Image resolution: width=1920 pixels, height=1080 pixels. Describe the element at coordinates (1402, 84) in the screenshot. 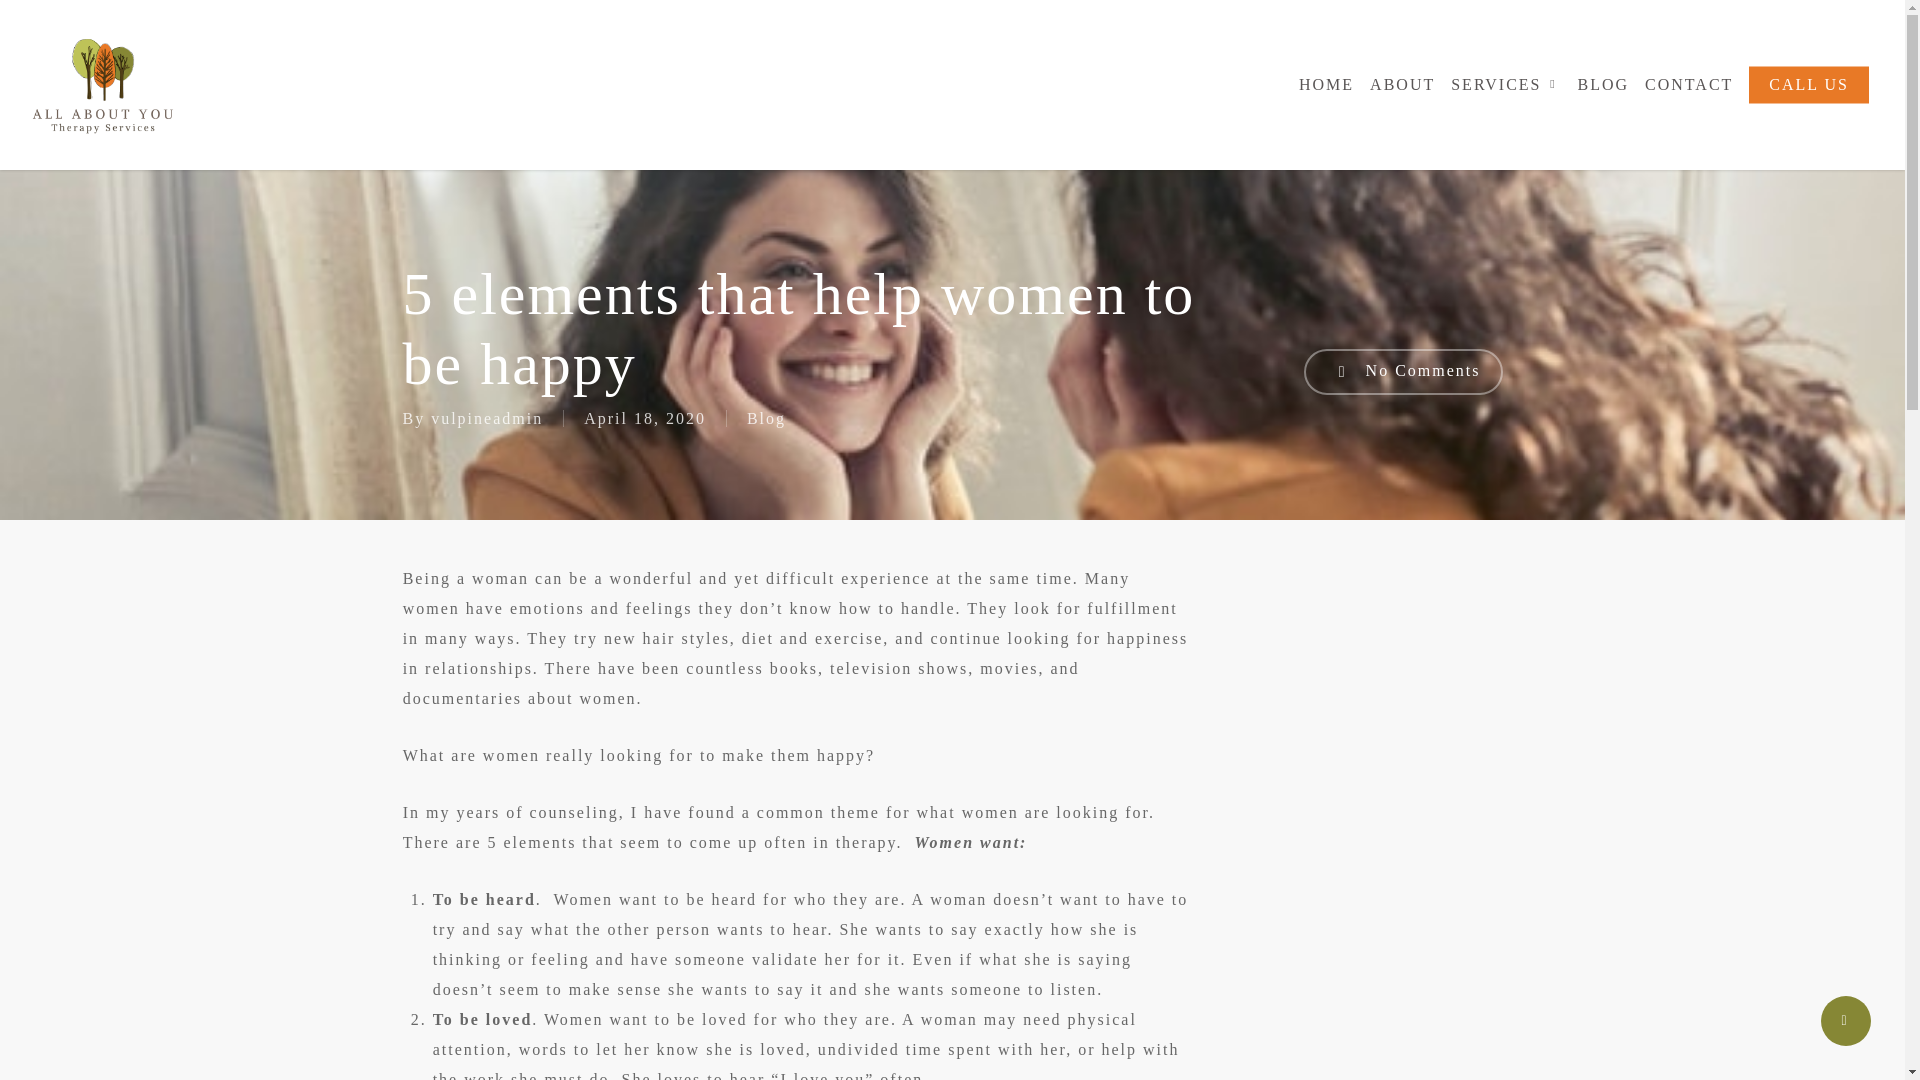

I see `ABOUT` at that location.